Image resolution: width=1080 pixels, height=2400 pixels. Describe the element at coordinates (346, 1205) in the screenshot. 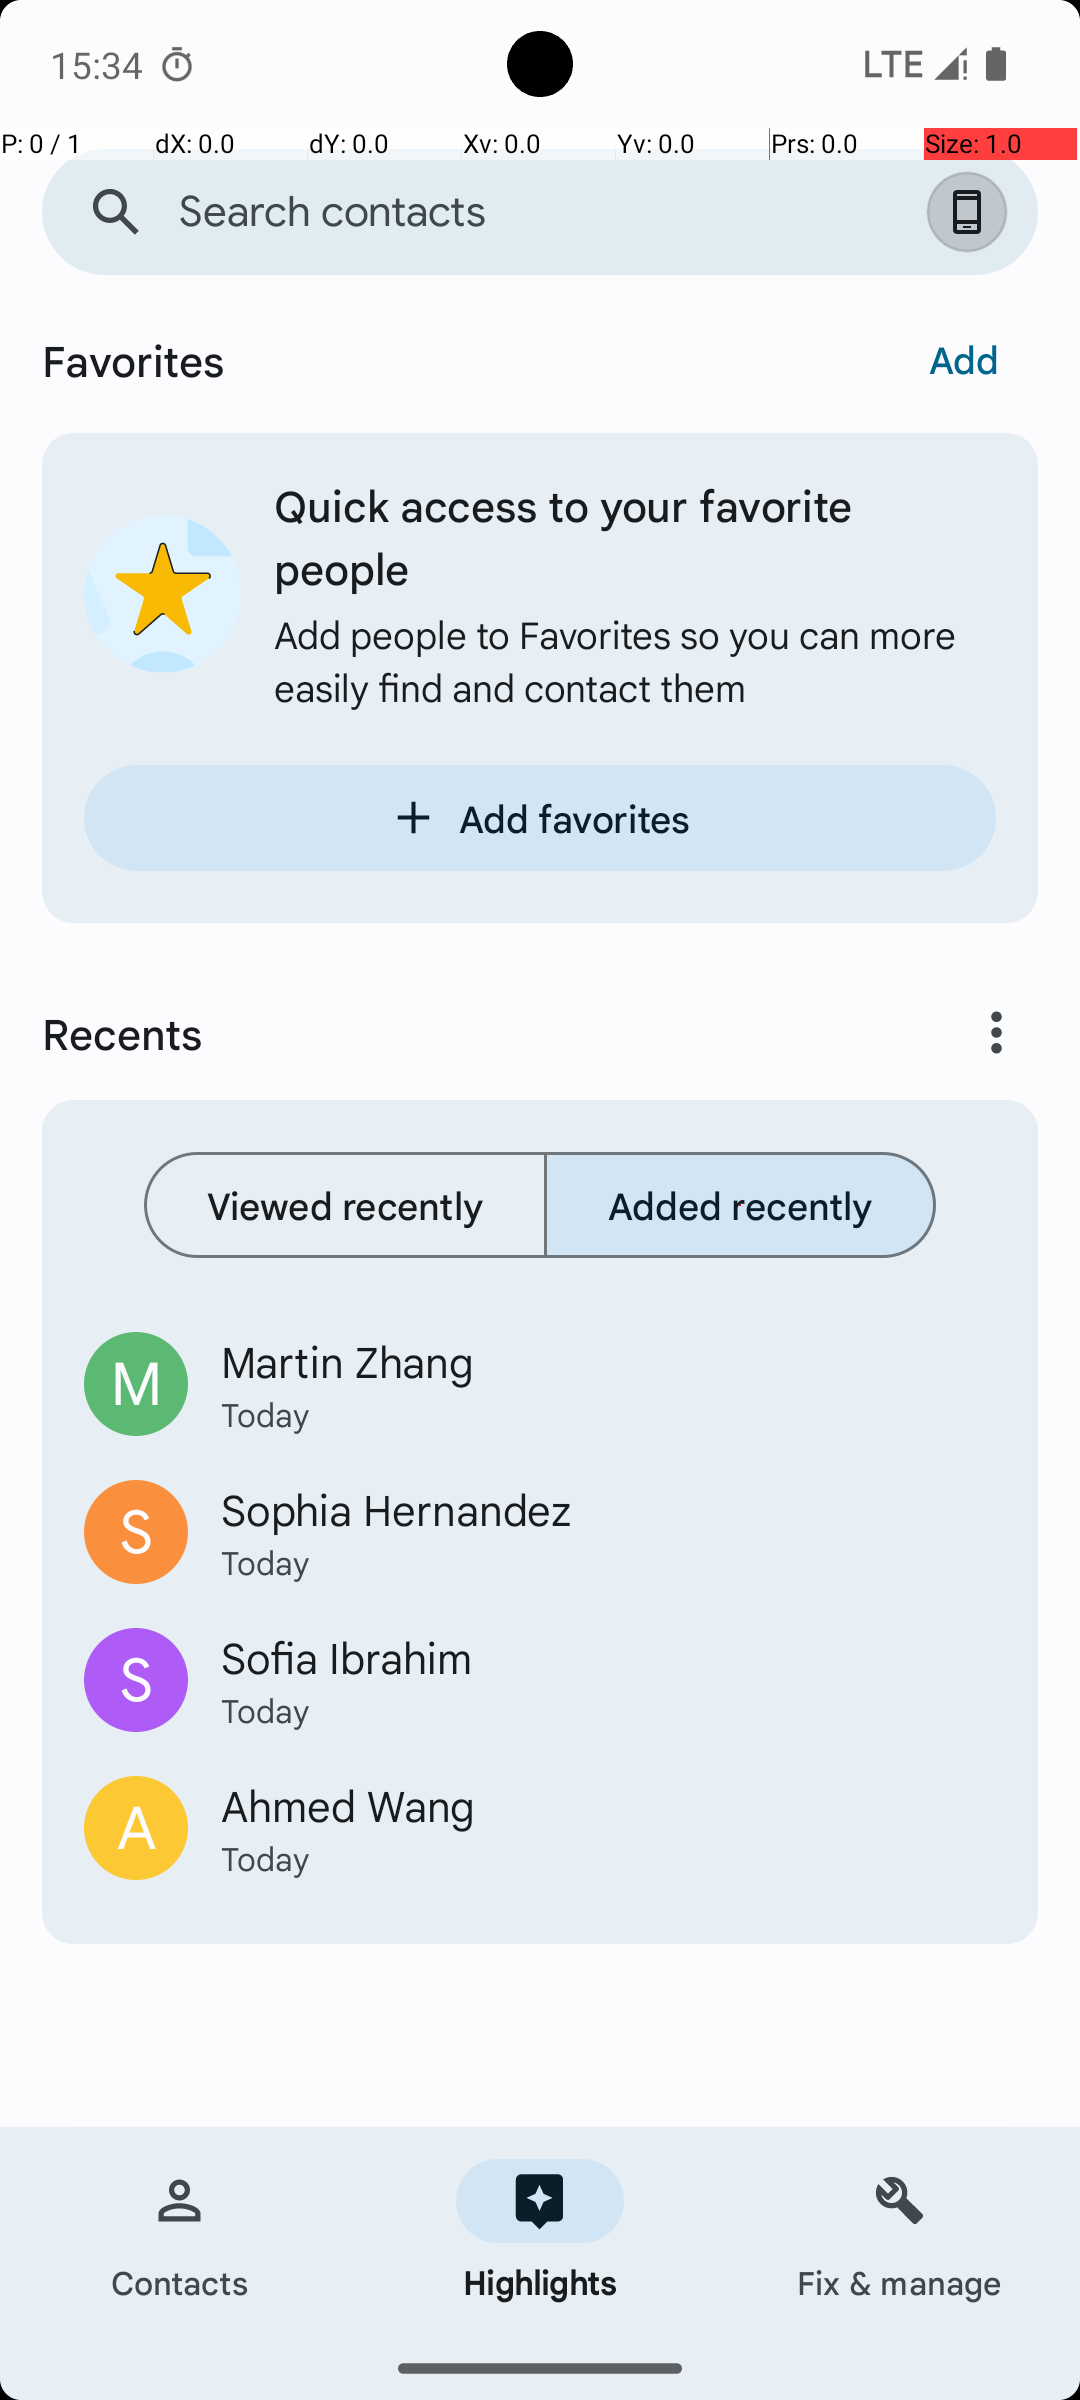

I see `Viewed recently` at that location.